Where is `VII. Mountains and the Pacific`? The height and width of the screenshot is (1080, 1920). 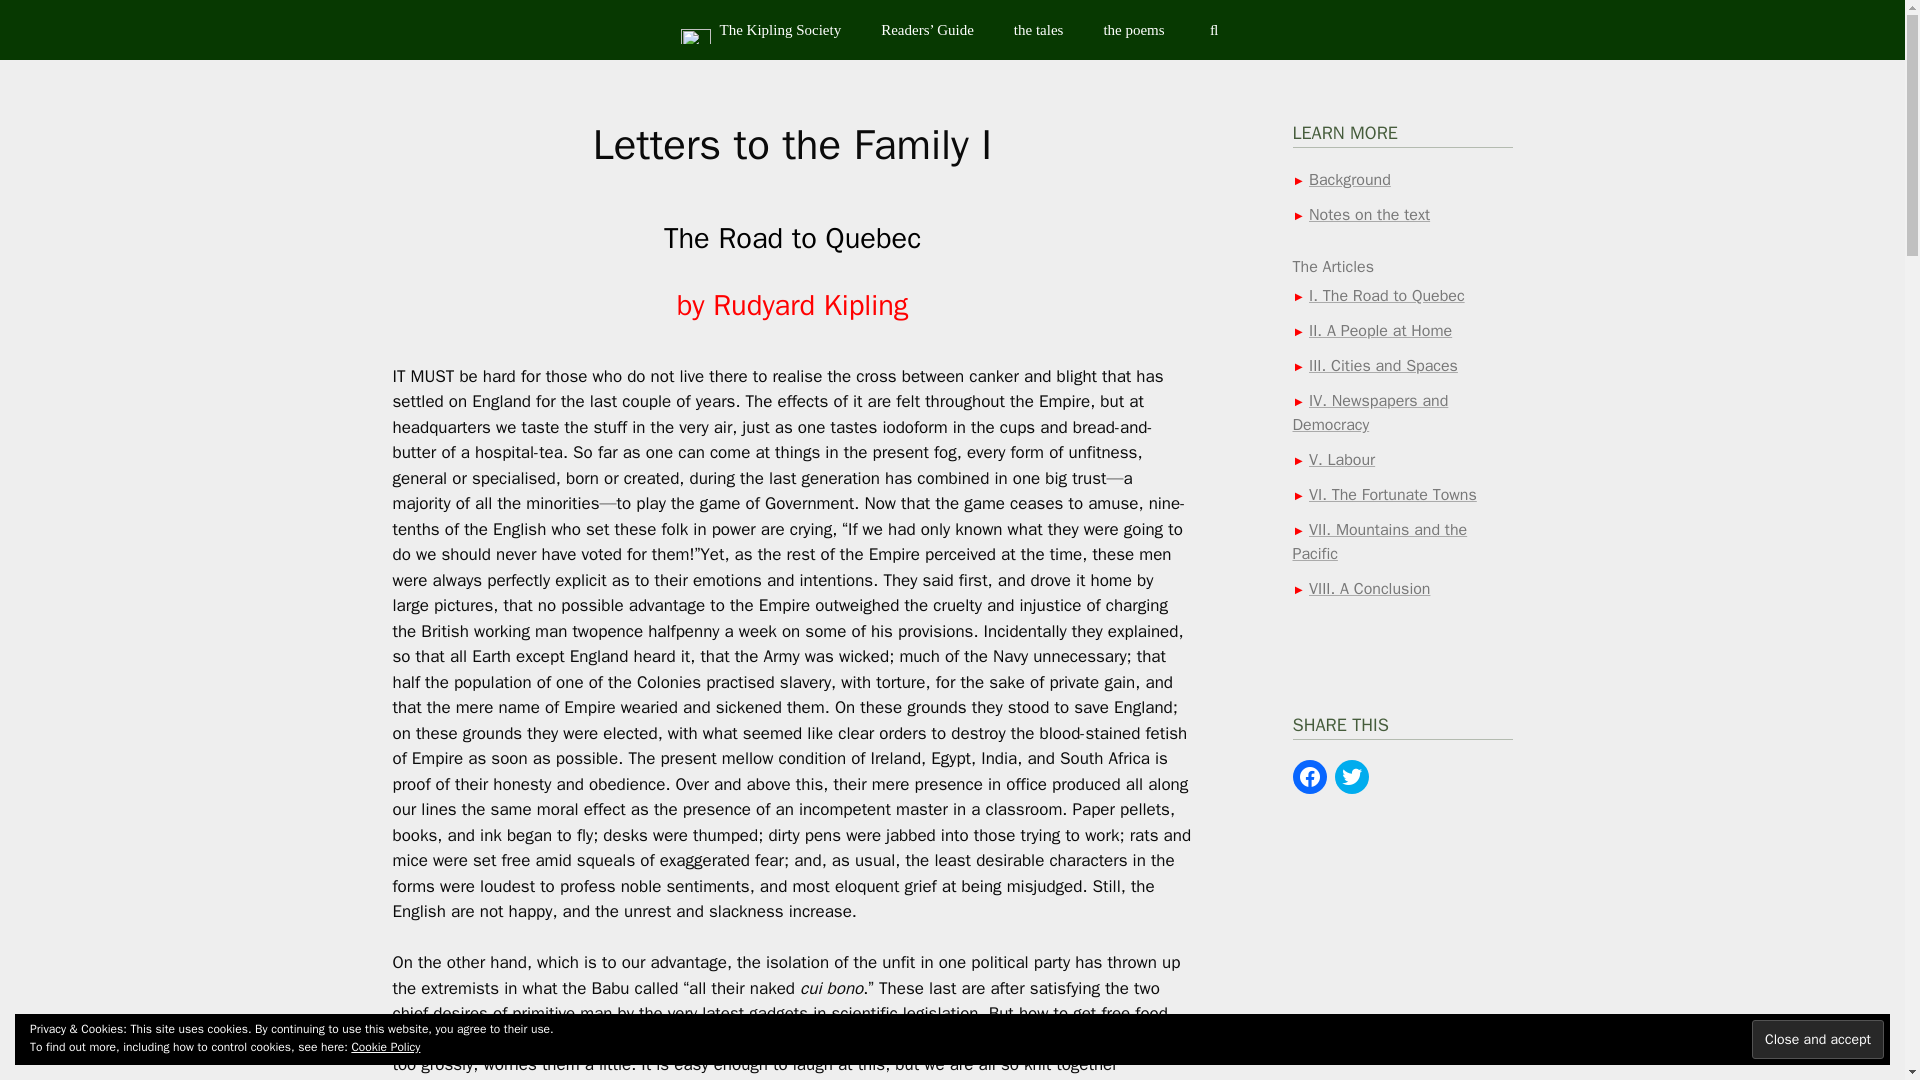
VII. Mountains and the Pacific is located at coordinates (1379, 541).